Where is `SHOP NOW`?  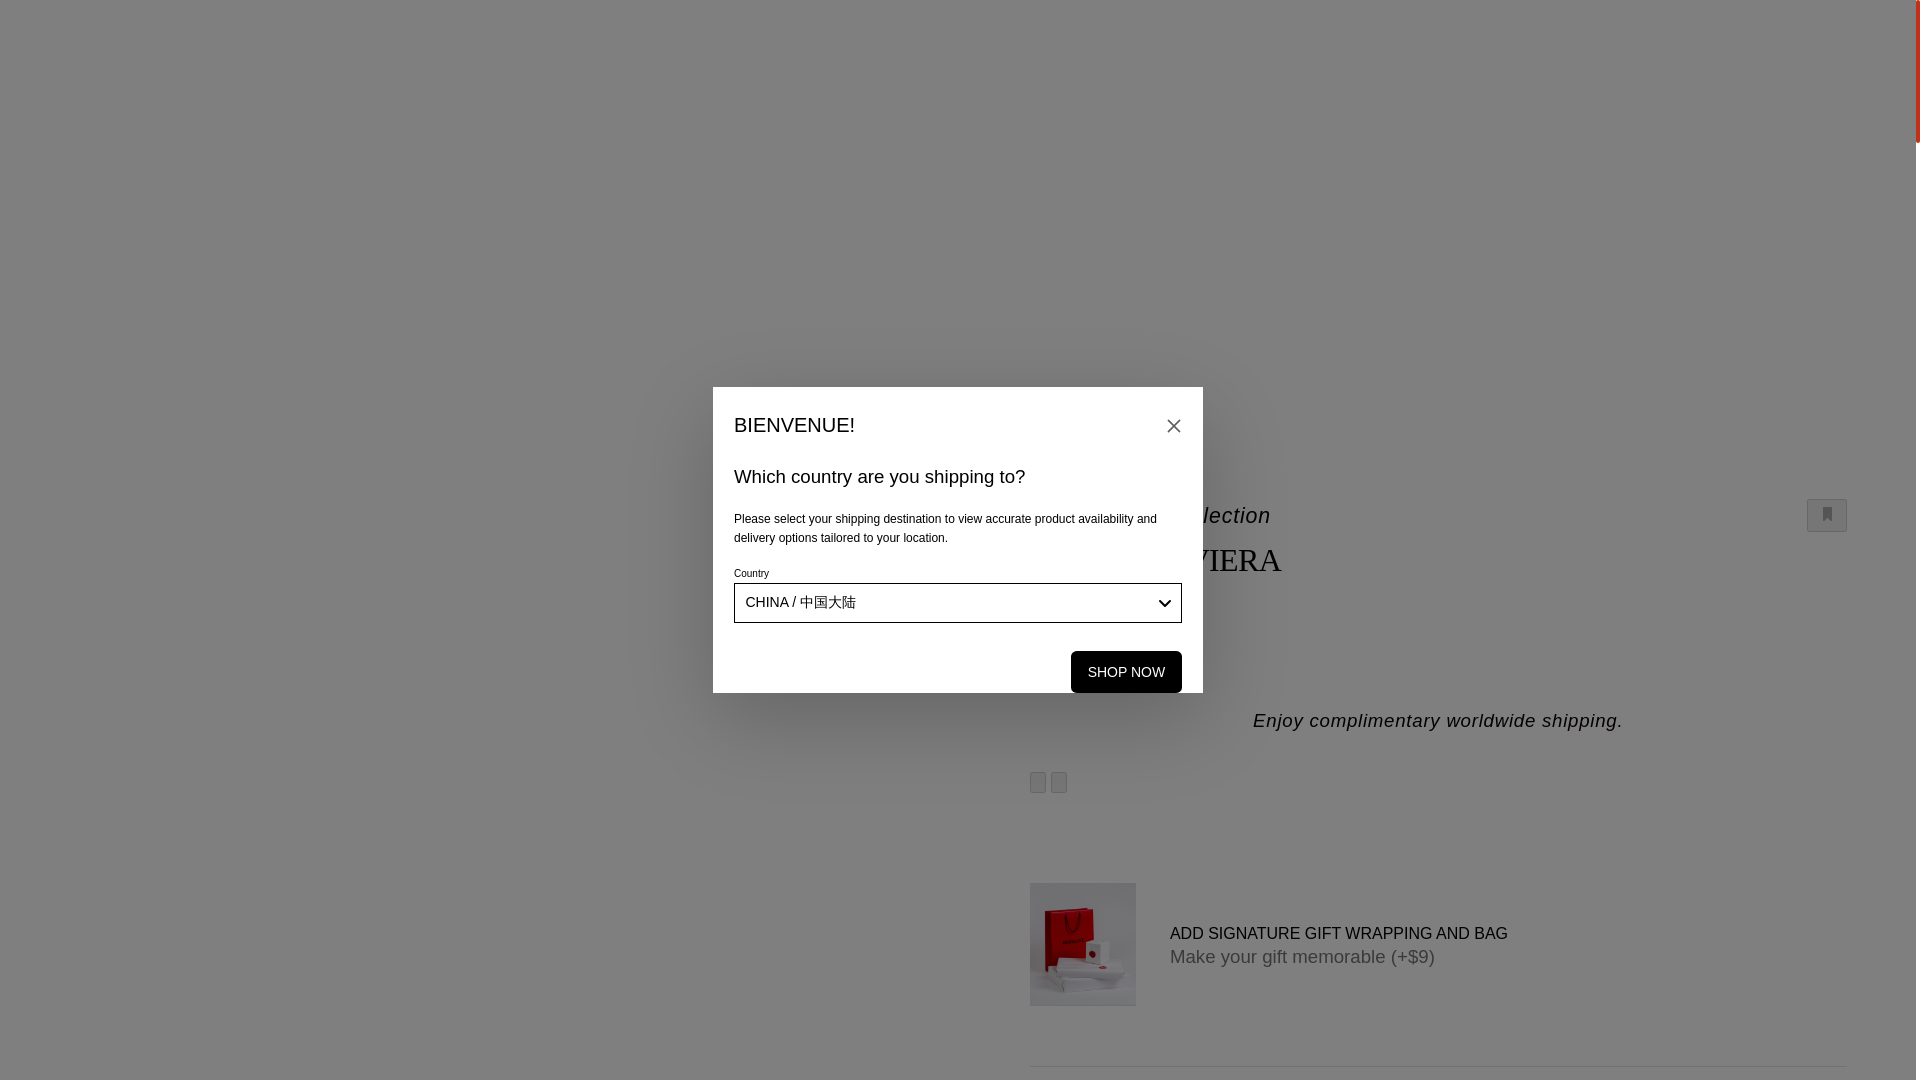
SHOP NOW is located at coordinates (1126, 672).